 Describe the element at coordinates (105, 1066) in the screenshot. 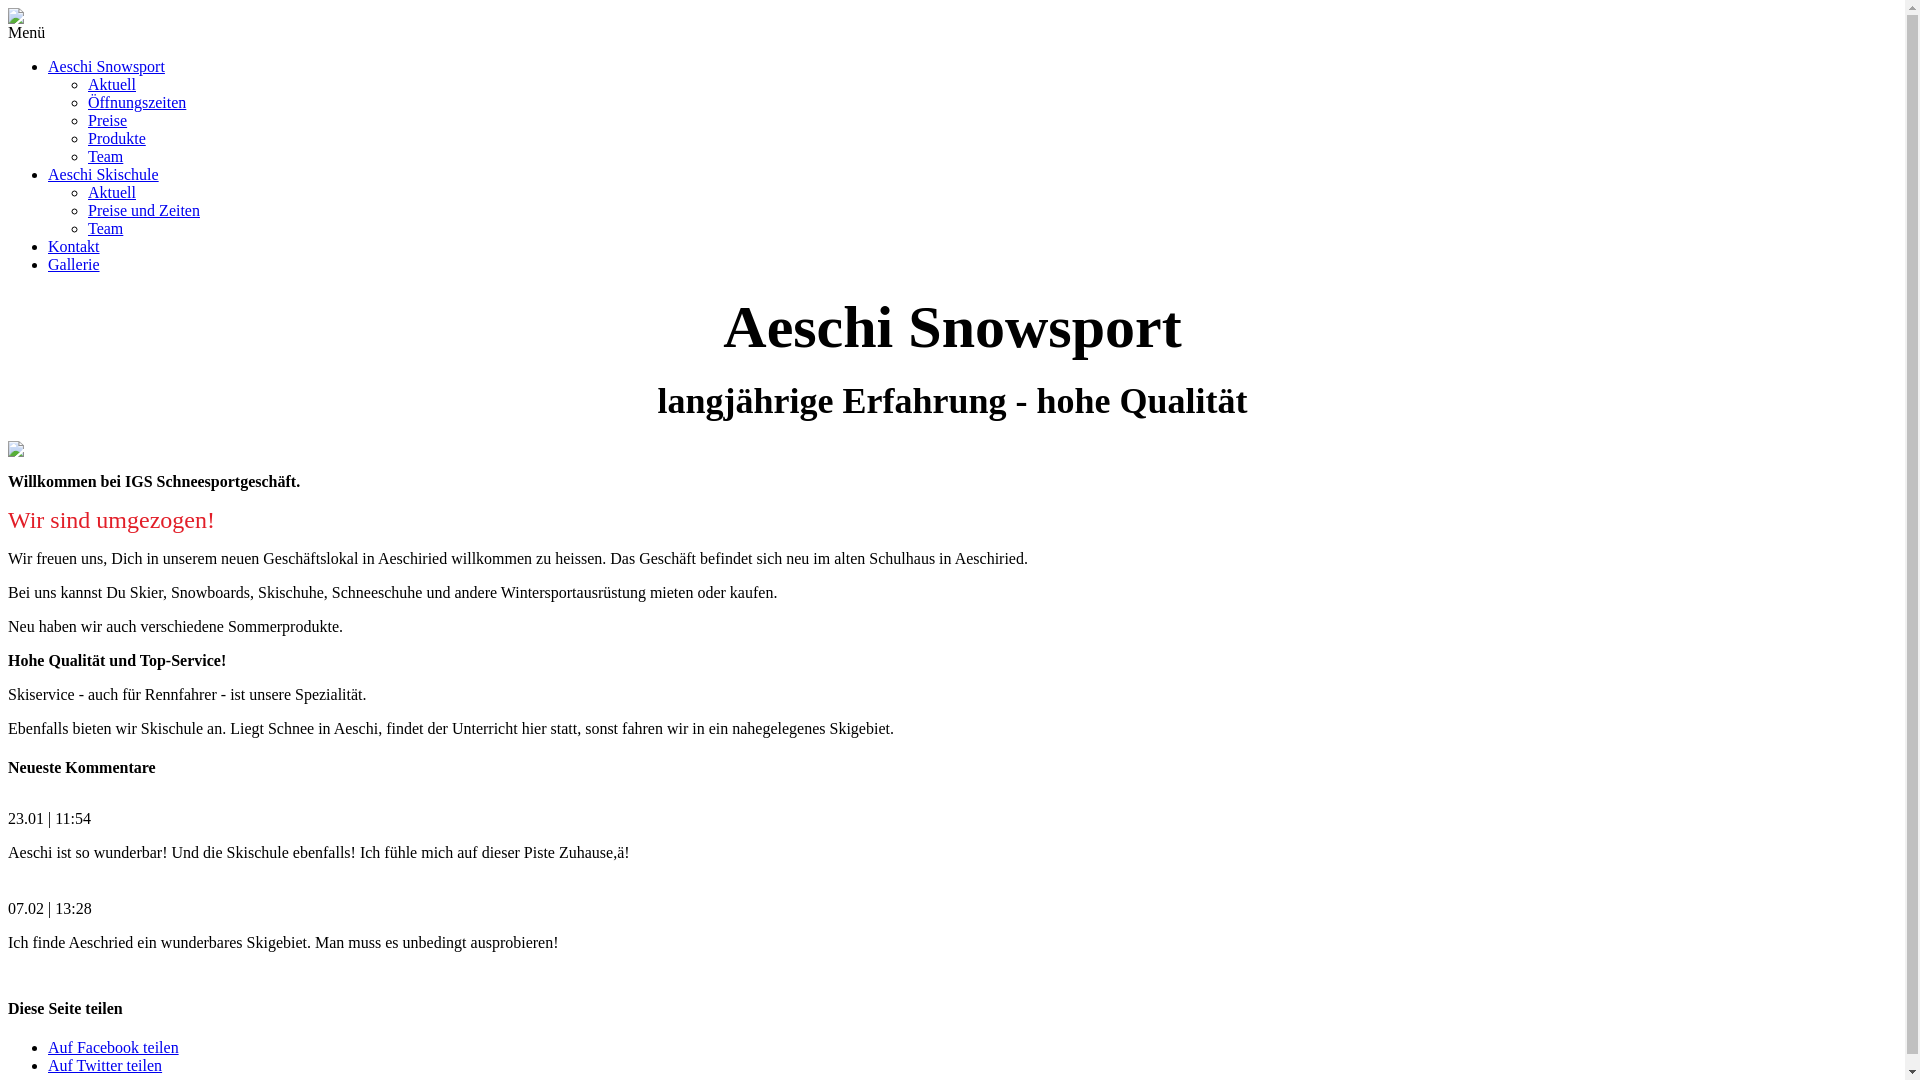

I see `Auf Twitter teilen` at that location.